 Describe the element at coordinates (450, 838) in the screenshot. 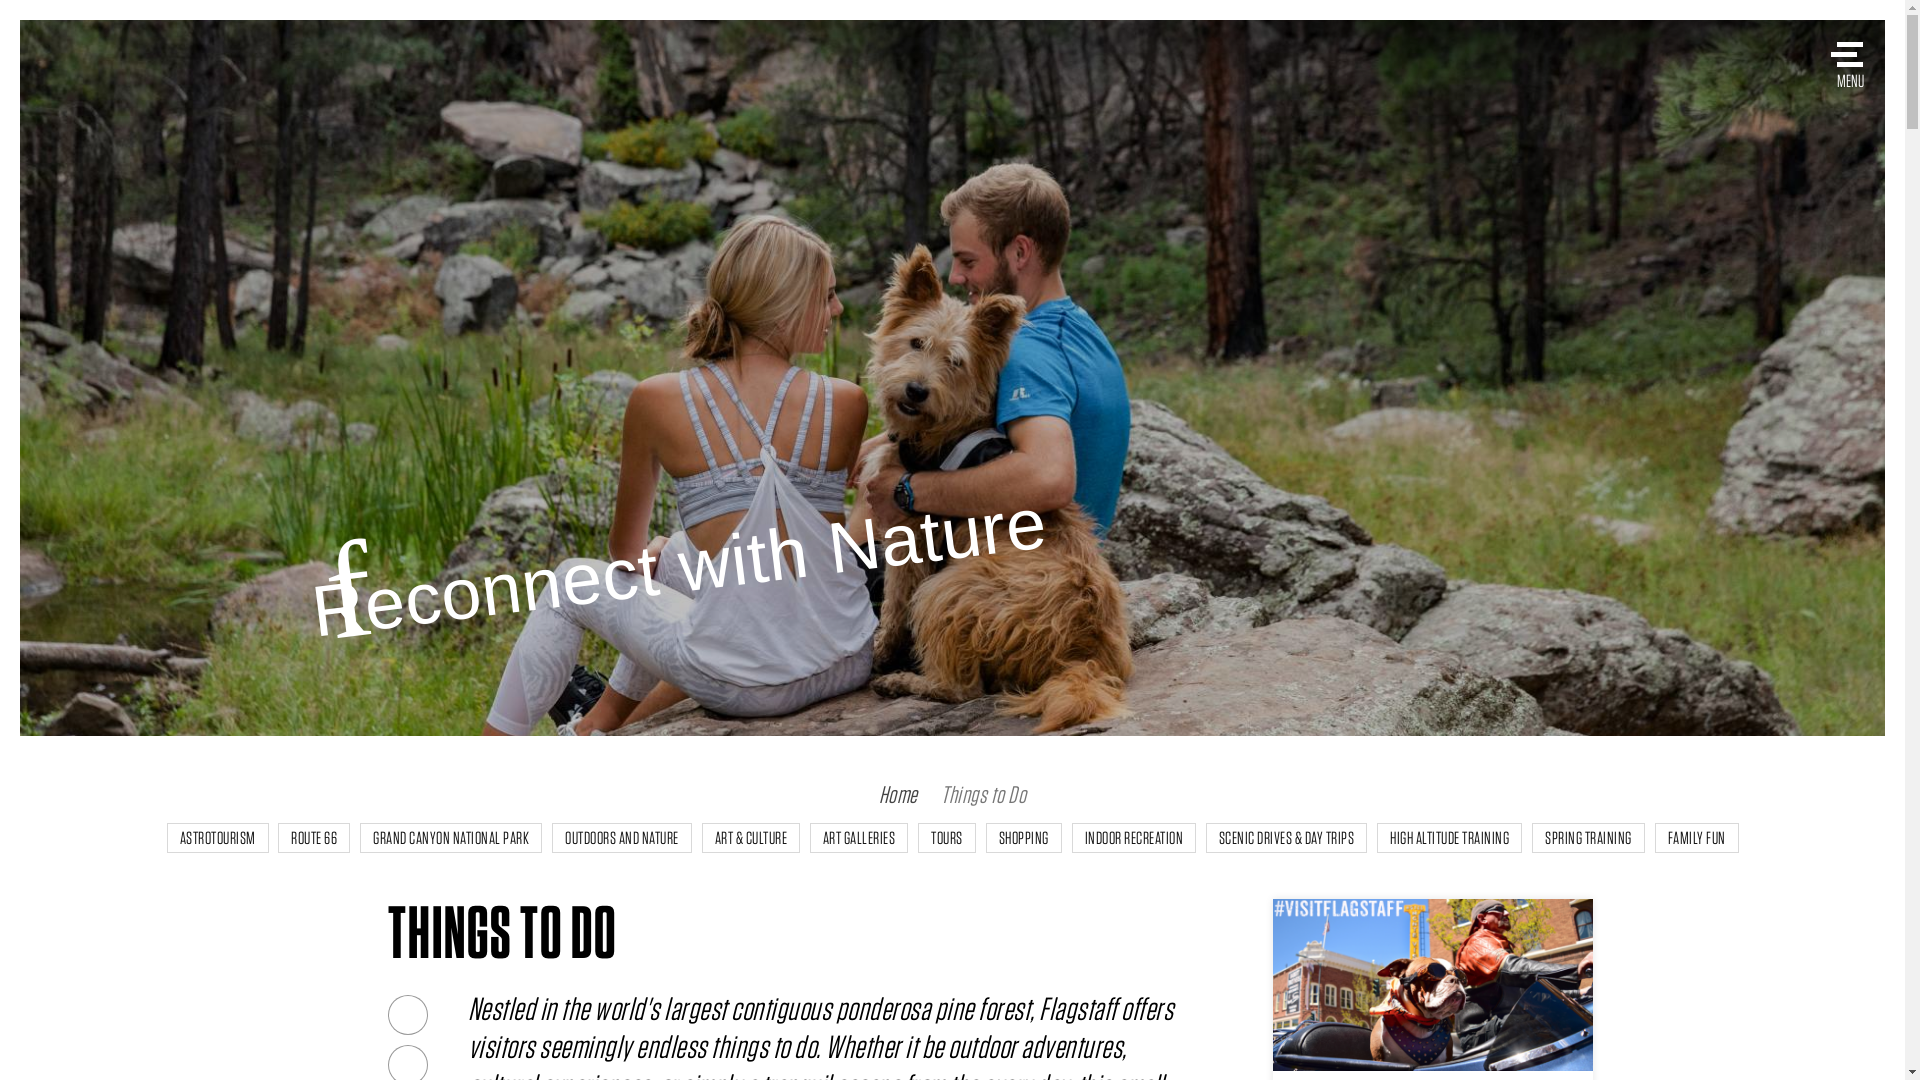

I see `GRAND CANYON NATIONAL PARK` at that location.